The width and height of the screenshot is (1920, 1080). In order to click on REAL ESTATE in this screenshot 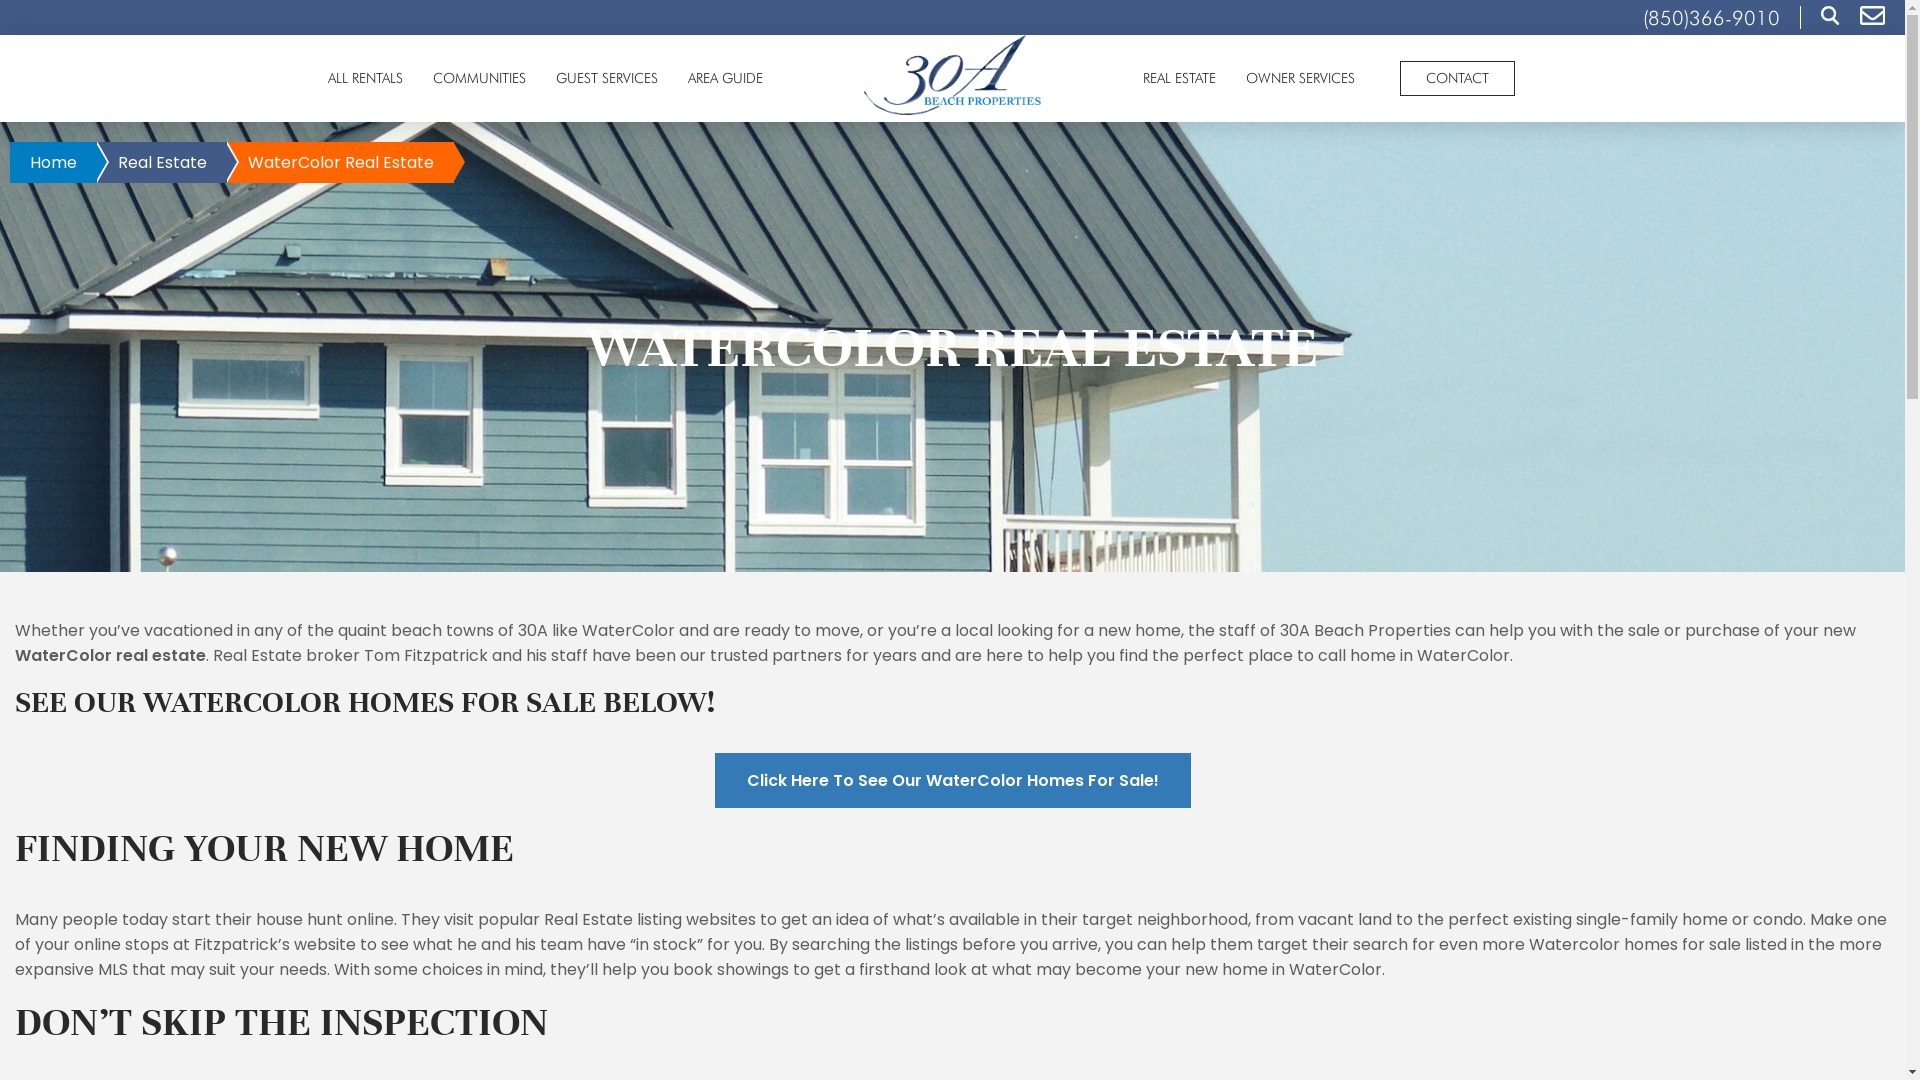, I will do `click(1180, 78)`.